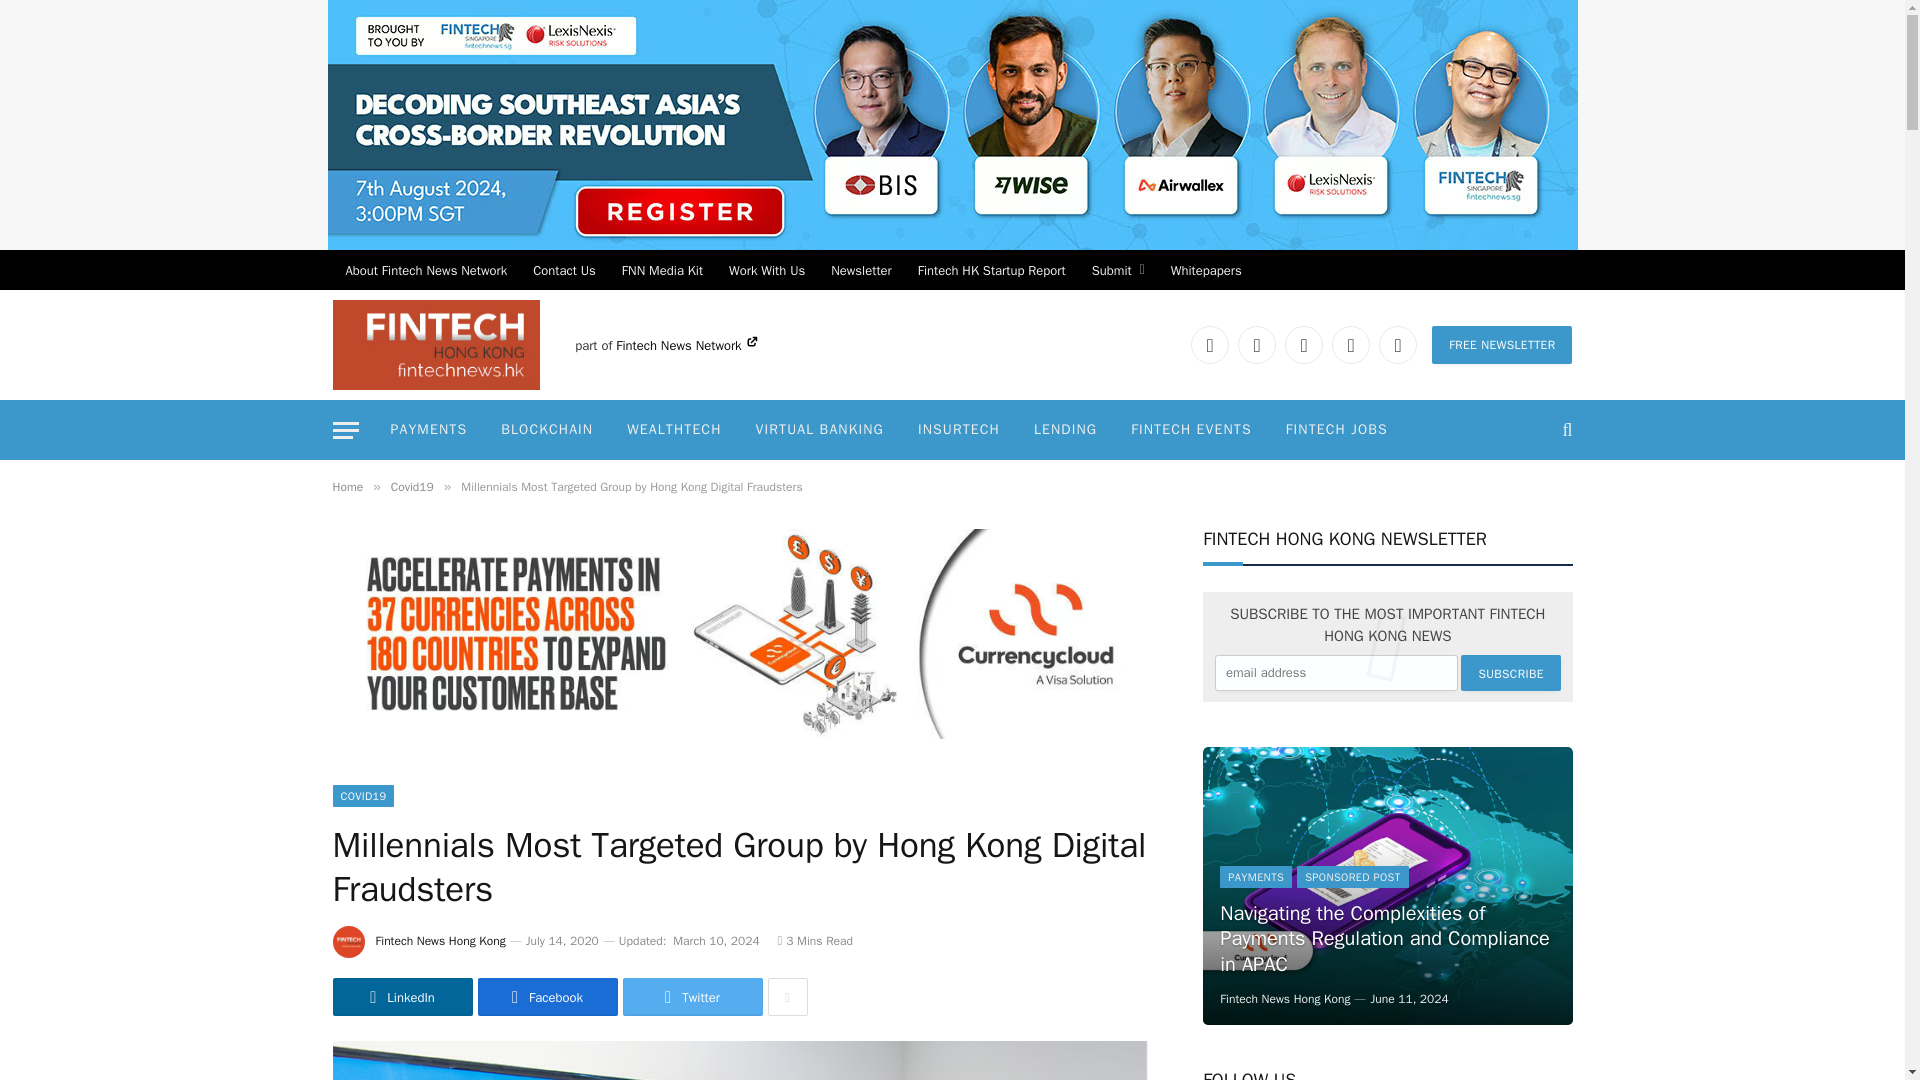  Describe the element at coordinates (860, 270) in the screenshot. I see `Newsletter` at that location.